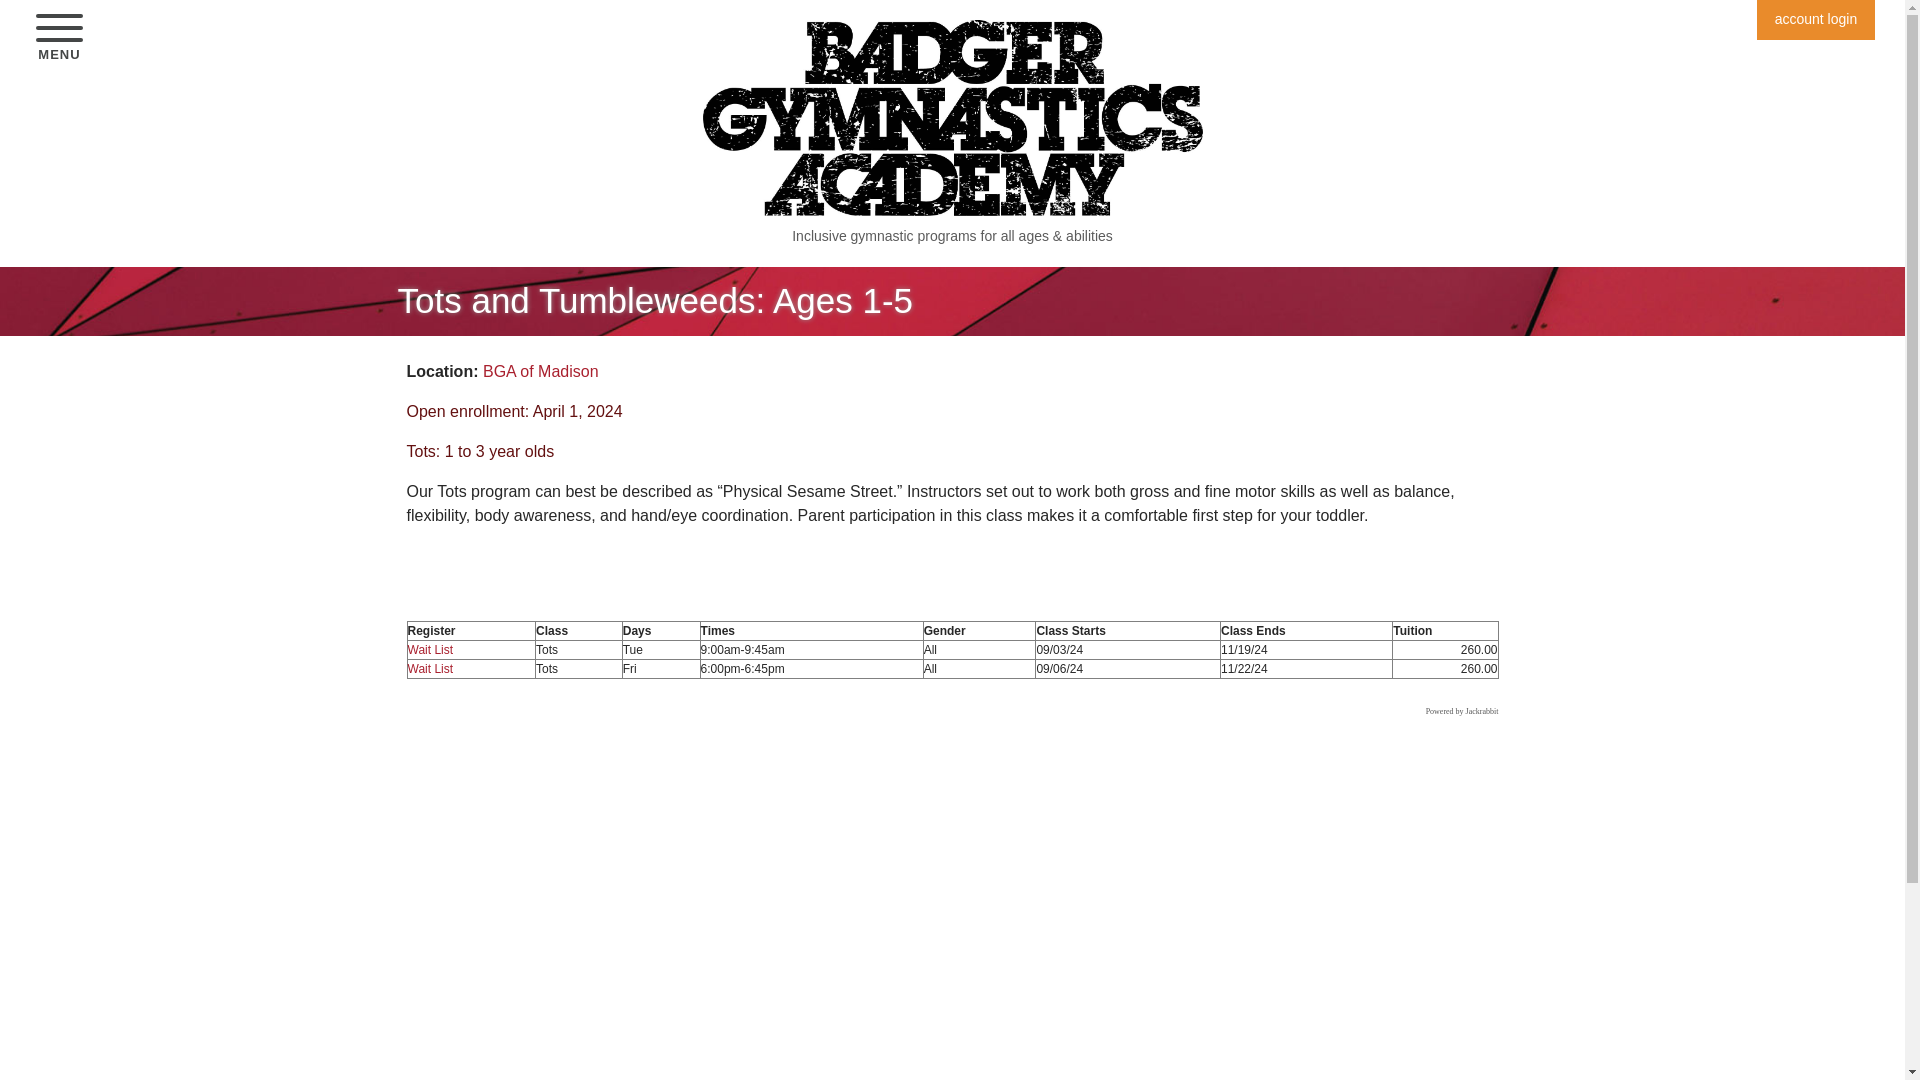  I want to click on Wait List, so click(430, 669).